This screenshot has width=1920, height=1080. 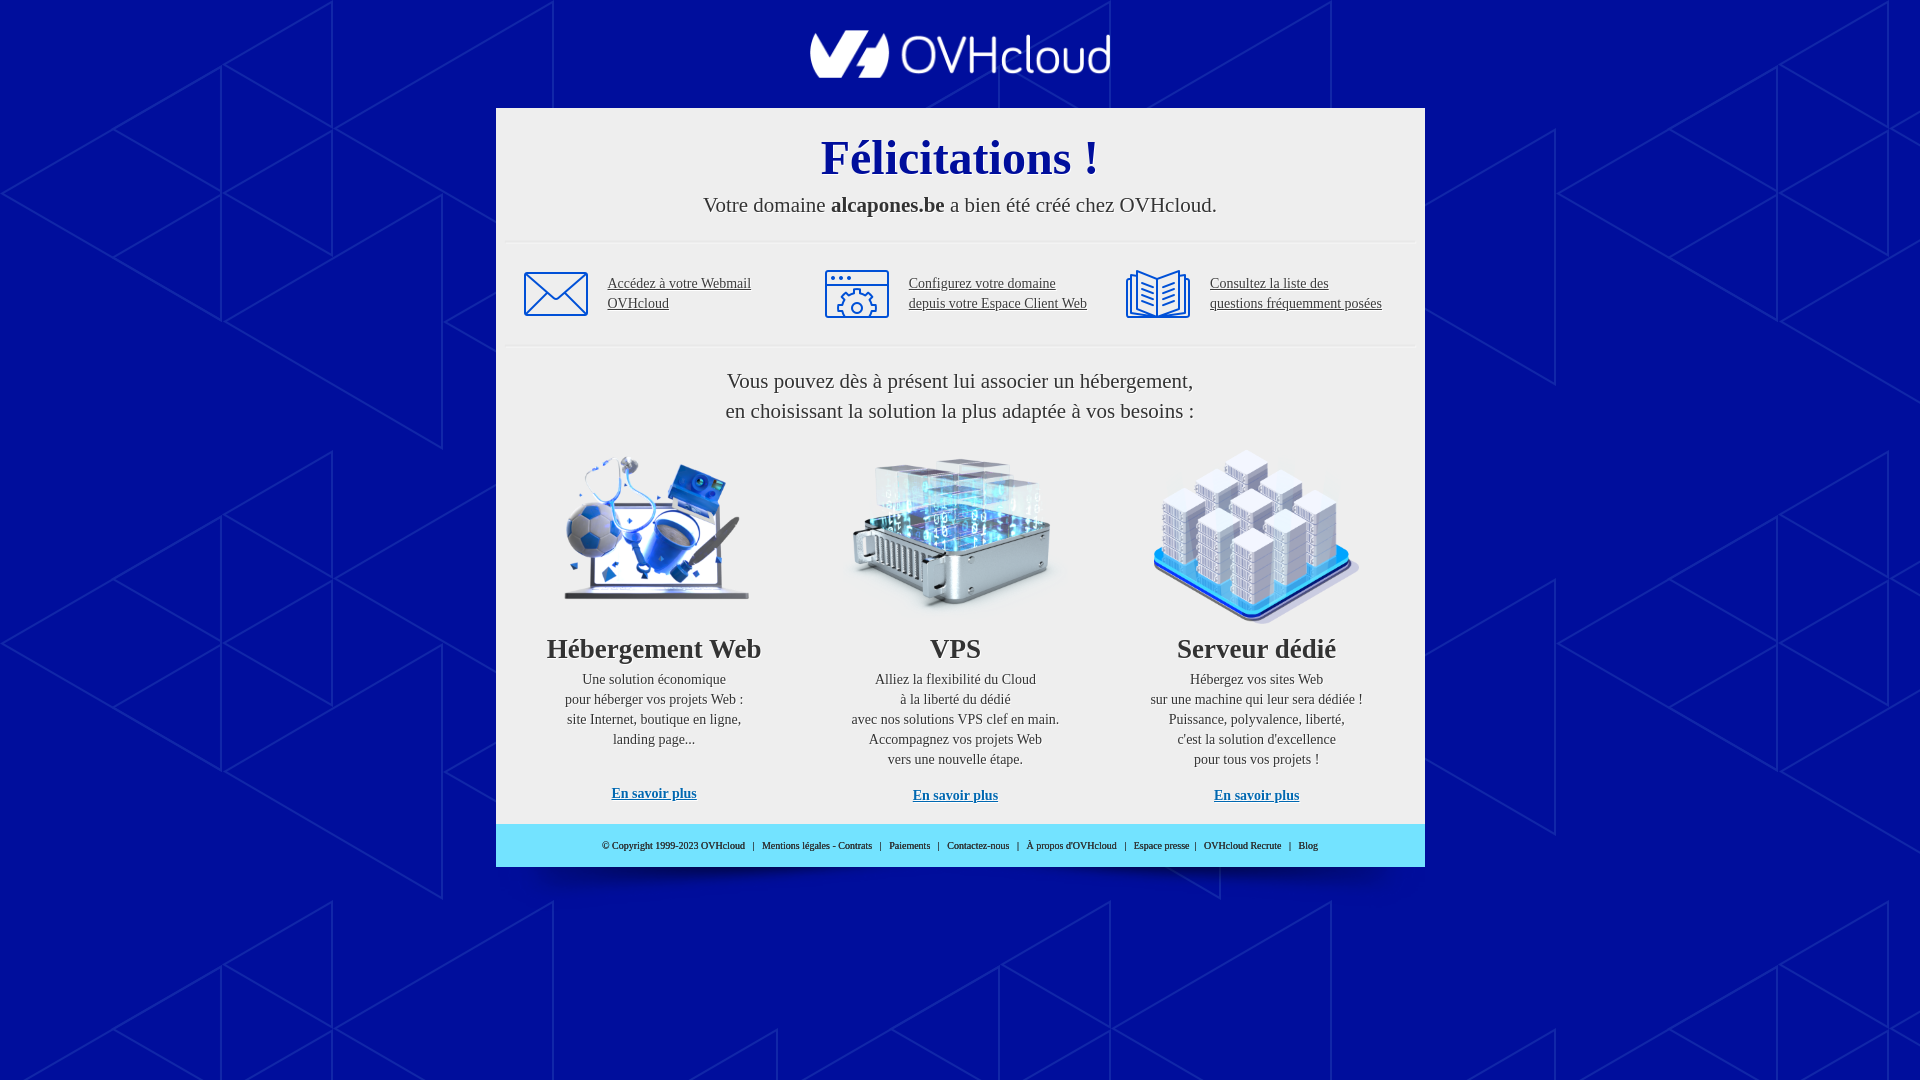 I want to click on OVHcloud, so click(x=960, y=72).